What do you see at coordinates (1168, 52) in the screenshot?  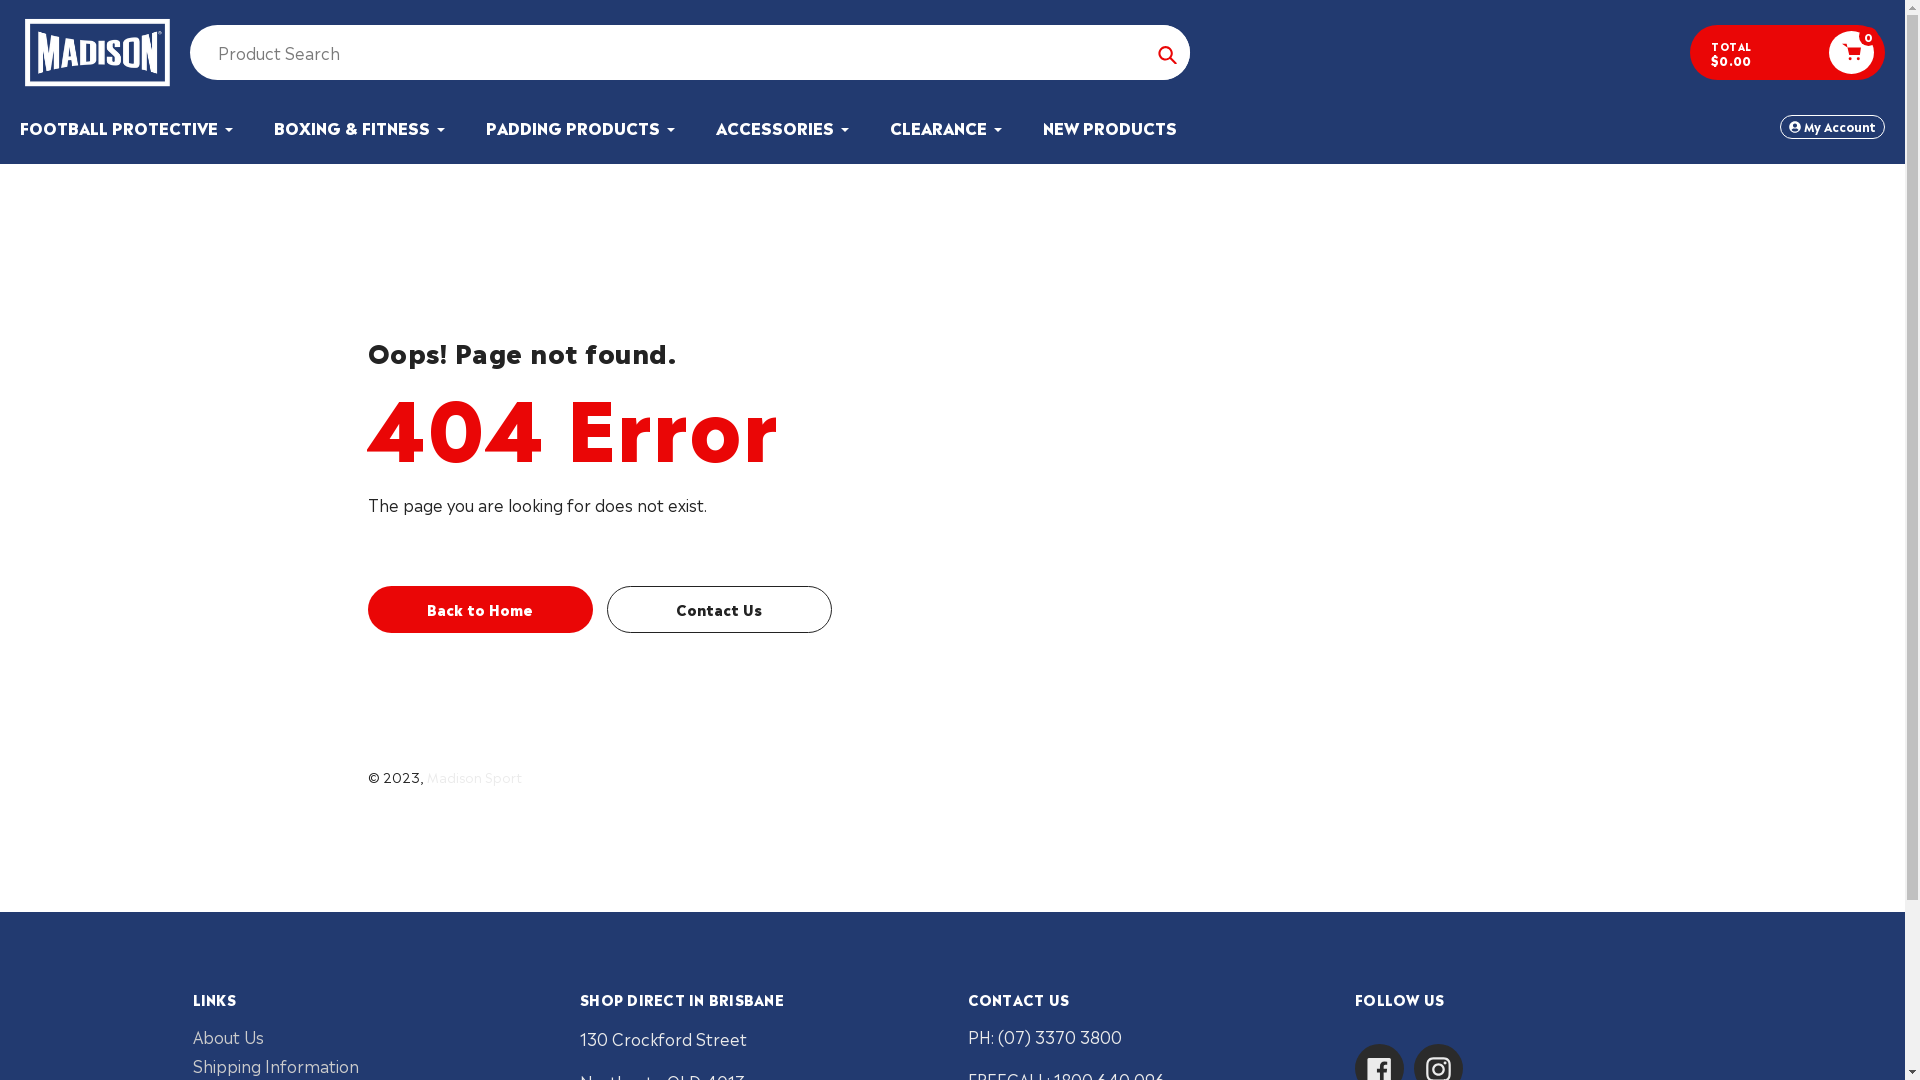 I see `Search` at bounding box center [1168, 52].